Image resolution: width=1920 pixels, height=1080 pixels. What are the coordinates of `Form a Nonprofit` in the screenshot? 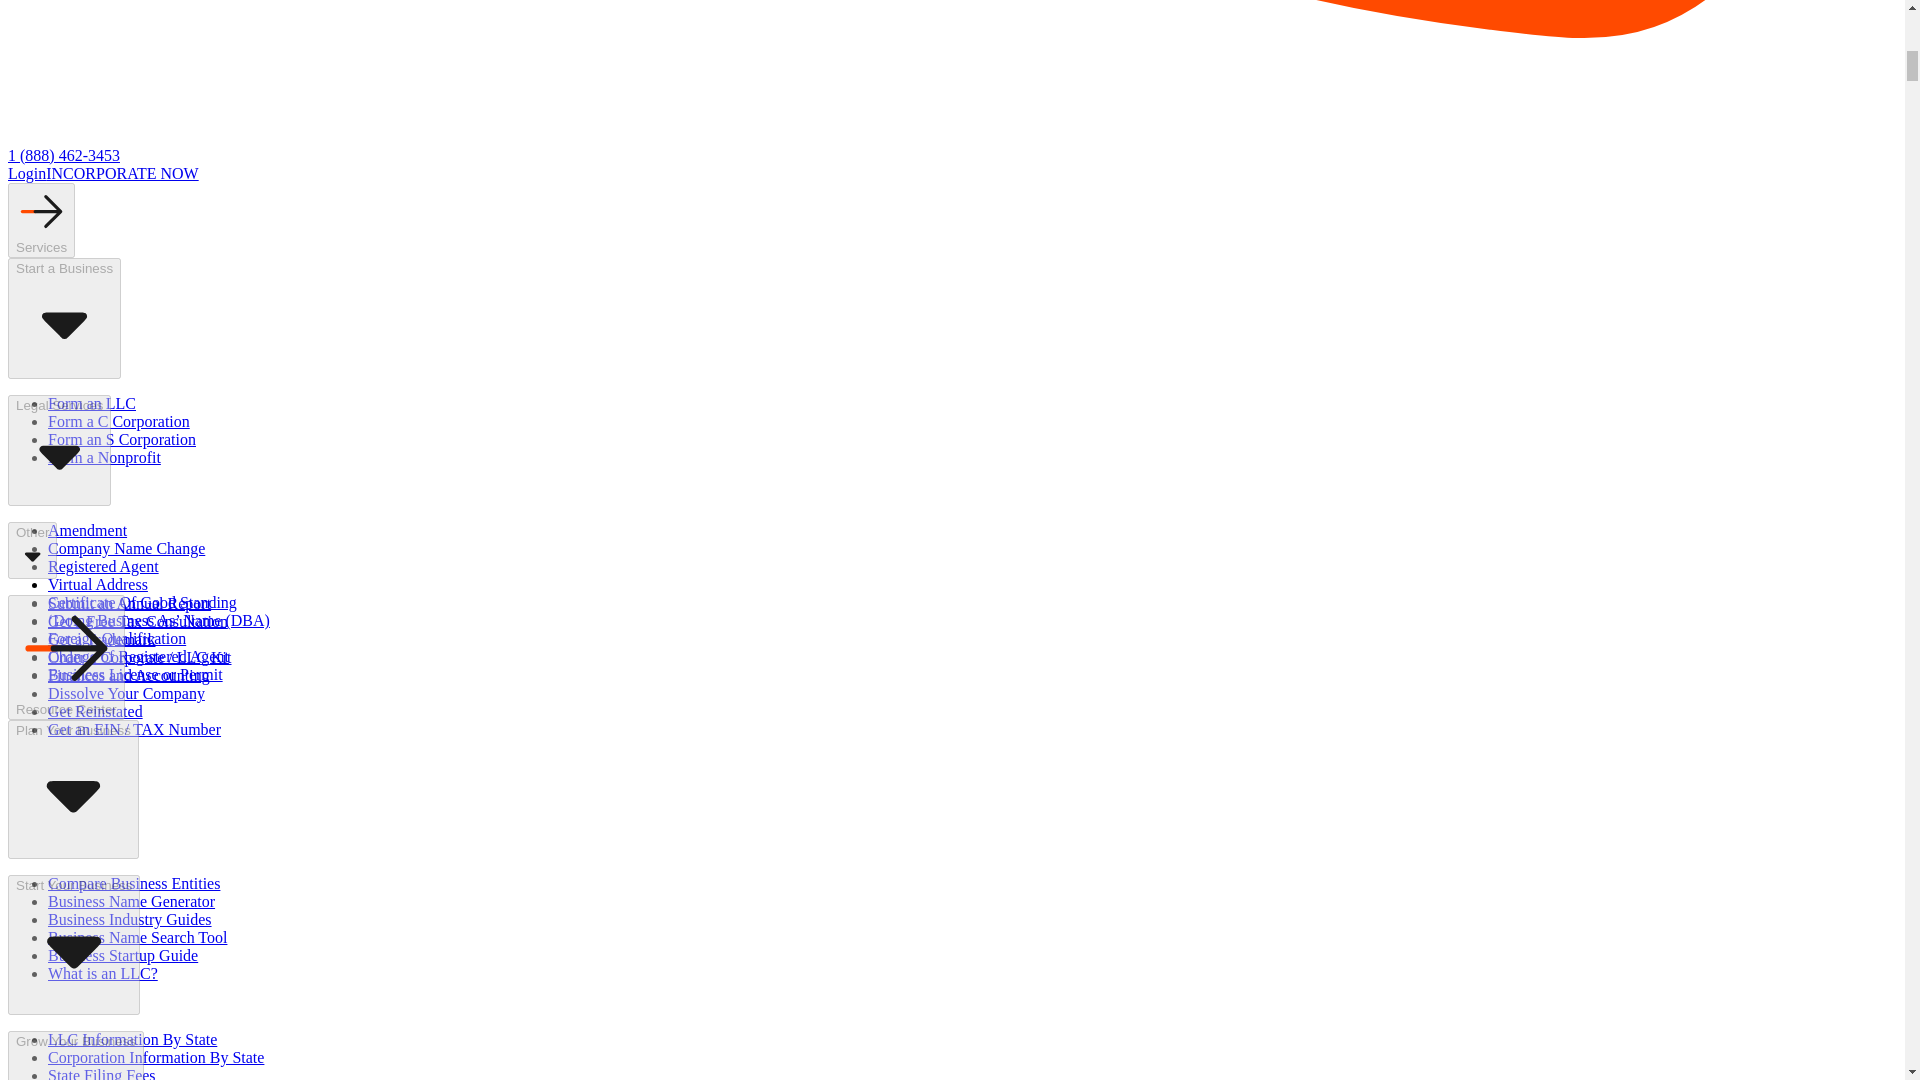 It's located at (104, 457).